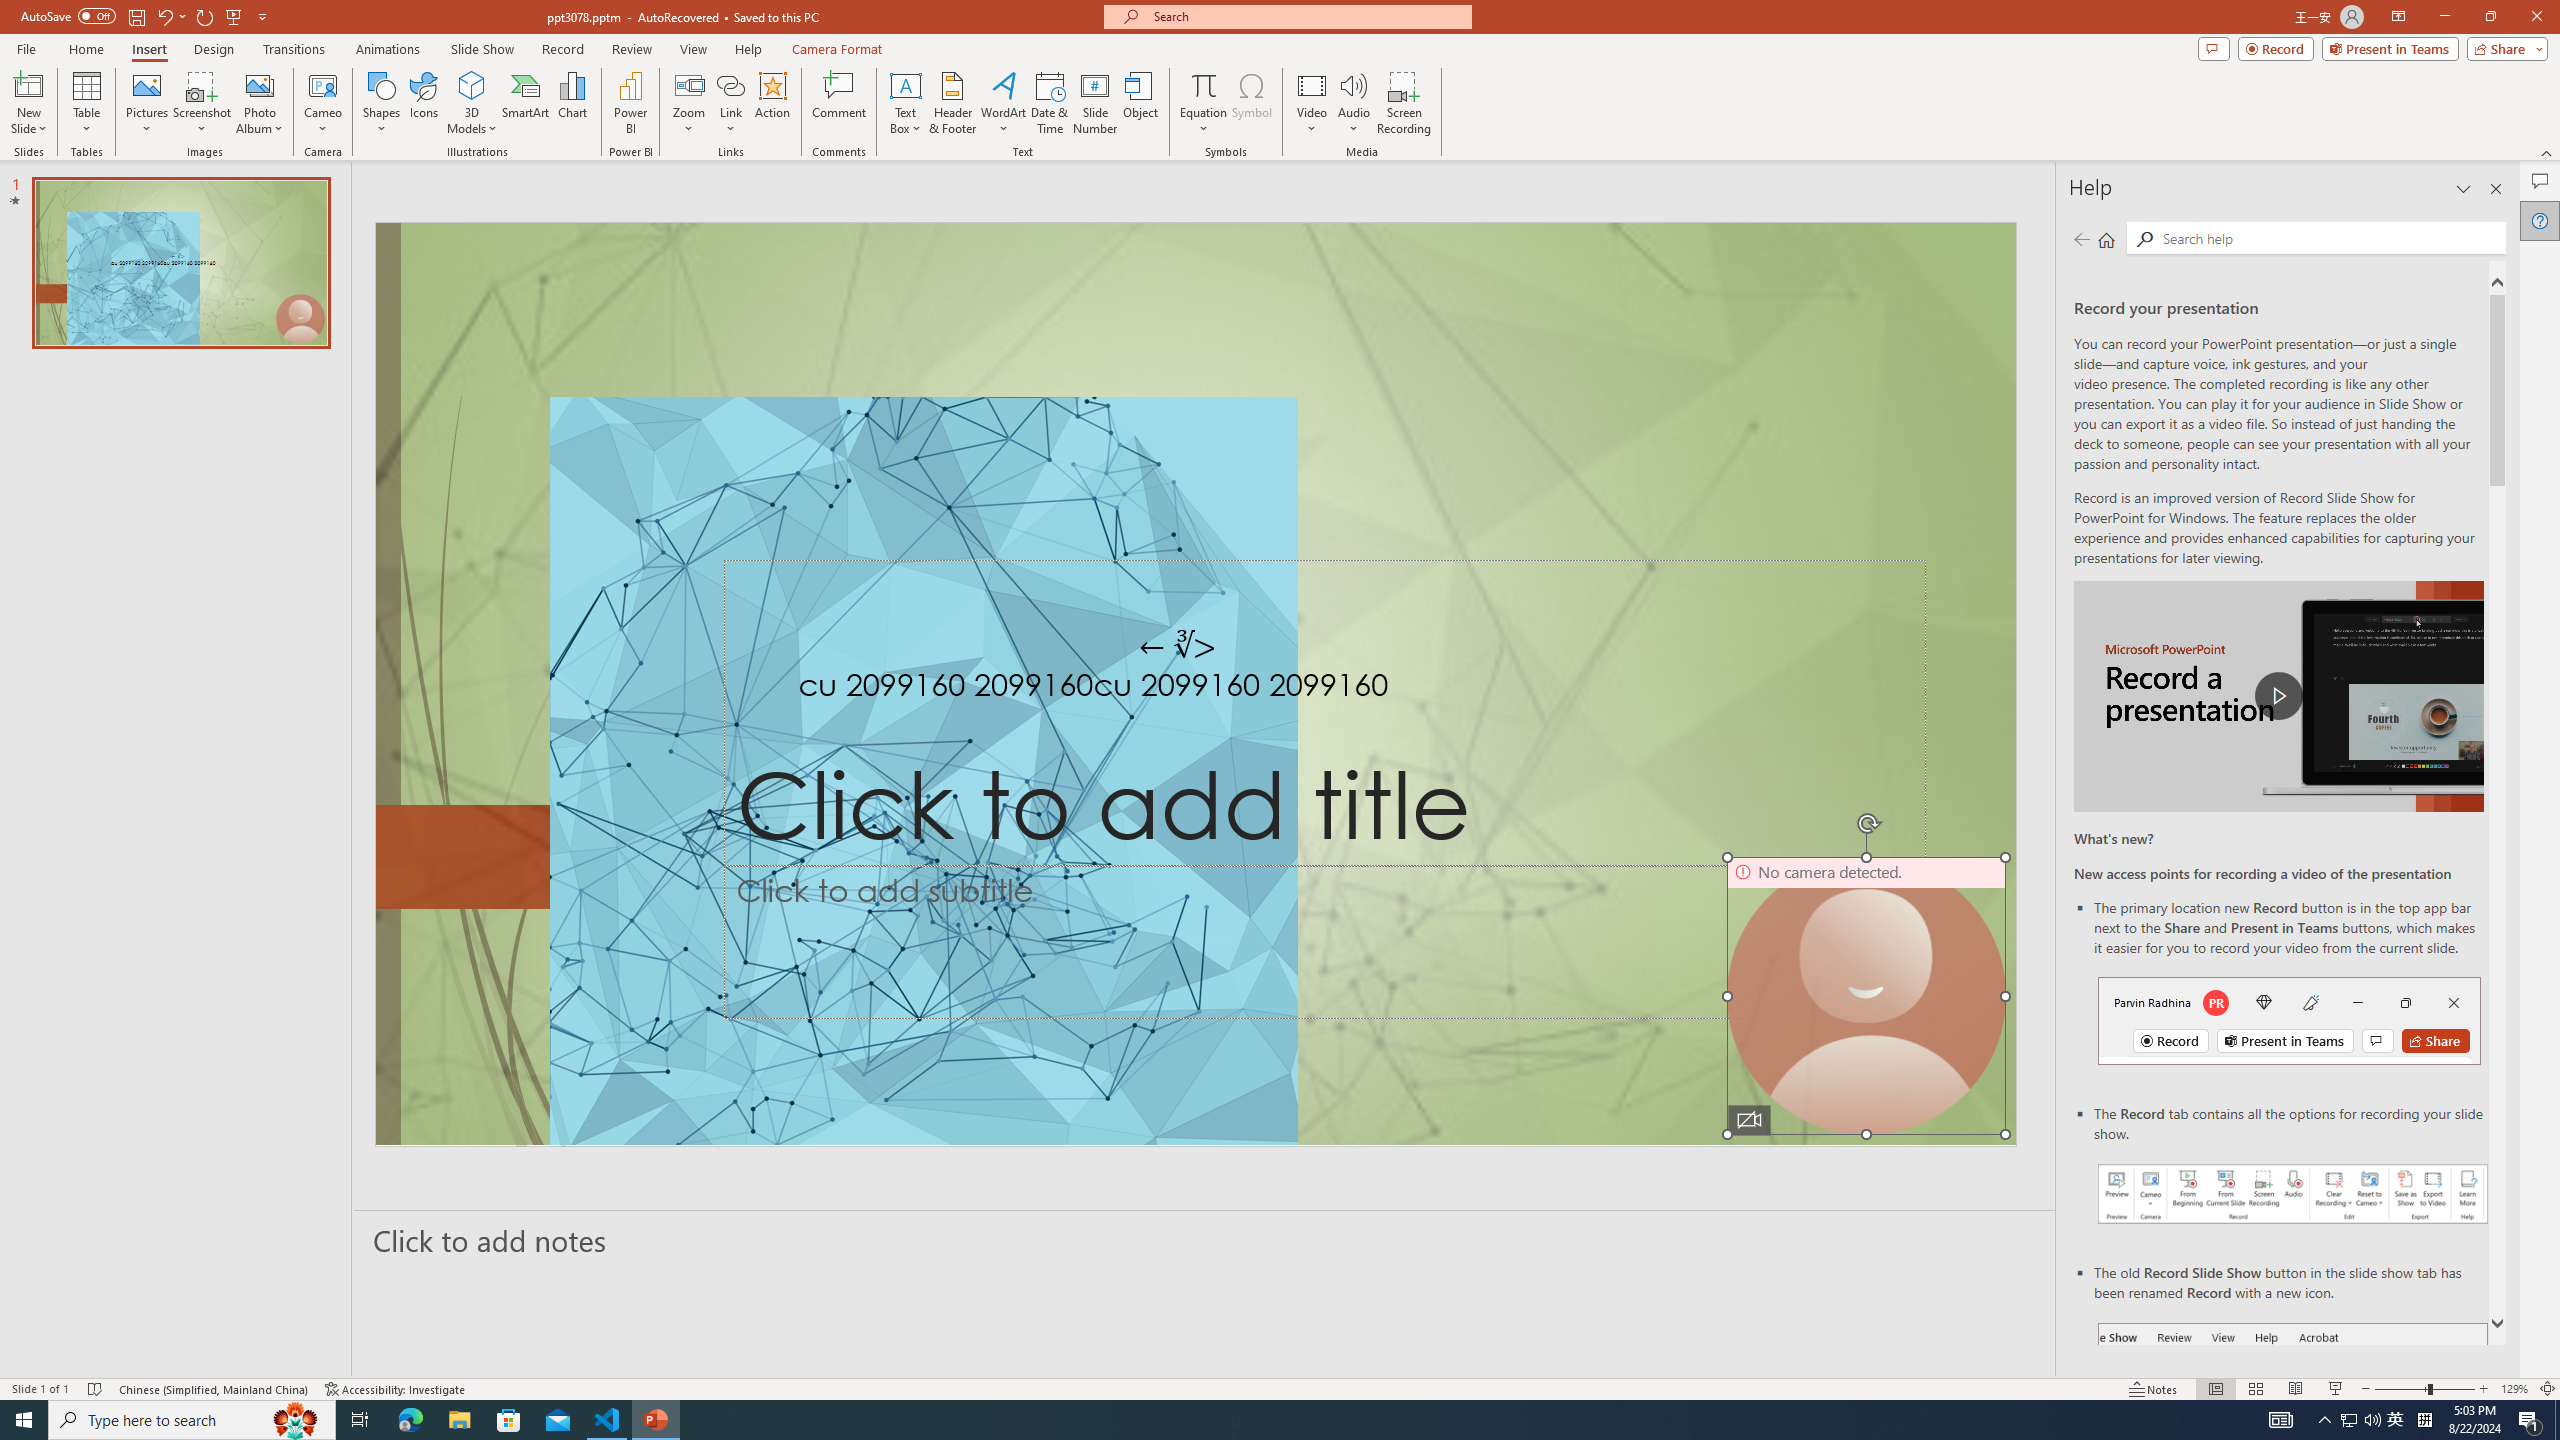 This screenshot has height=1440, width=2560. I want to click on Camera Format, so click(837, 49).